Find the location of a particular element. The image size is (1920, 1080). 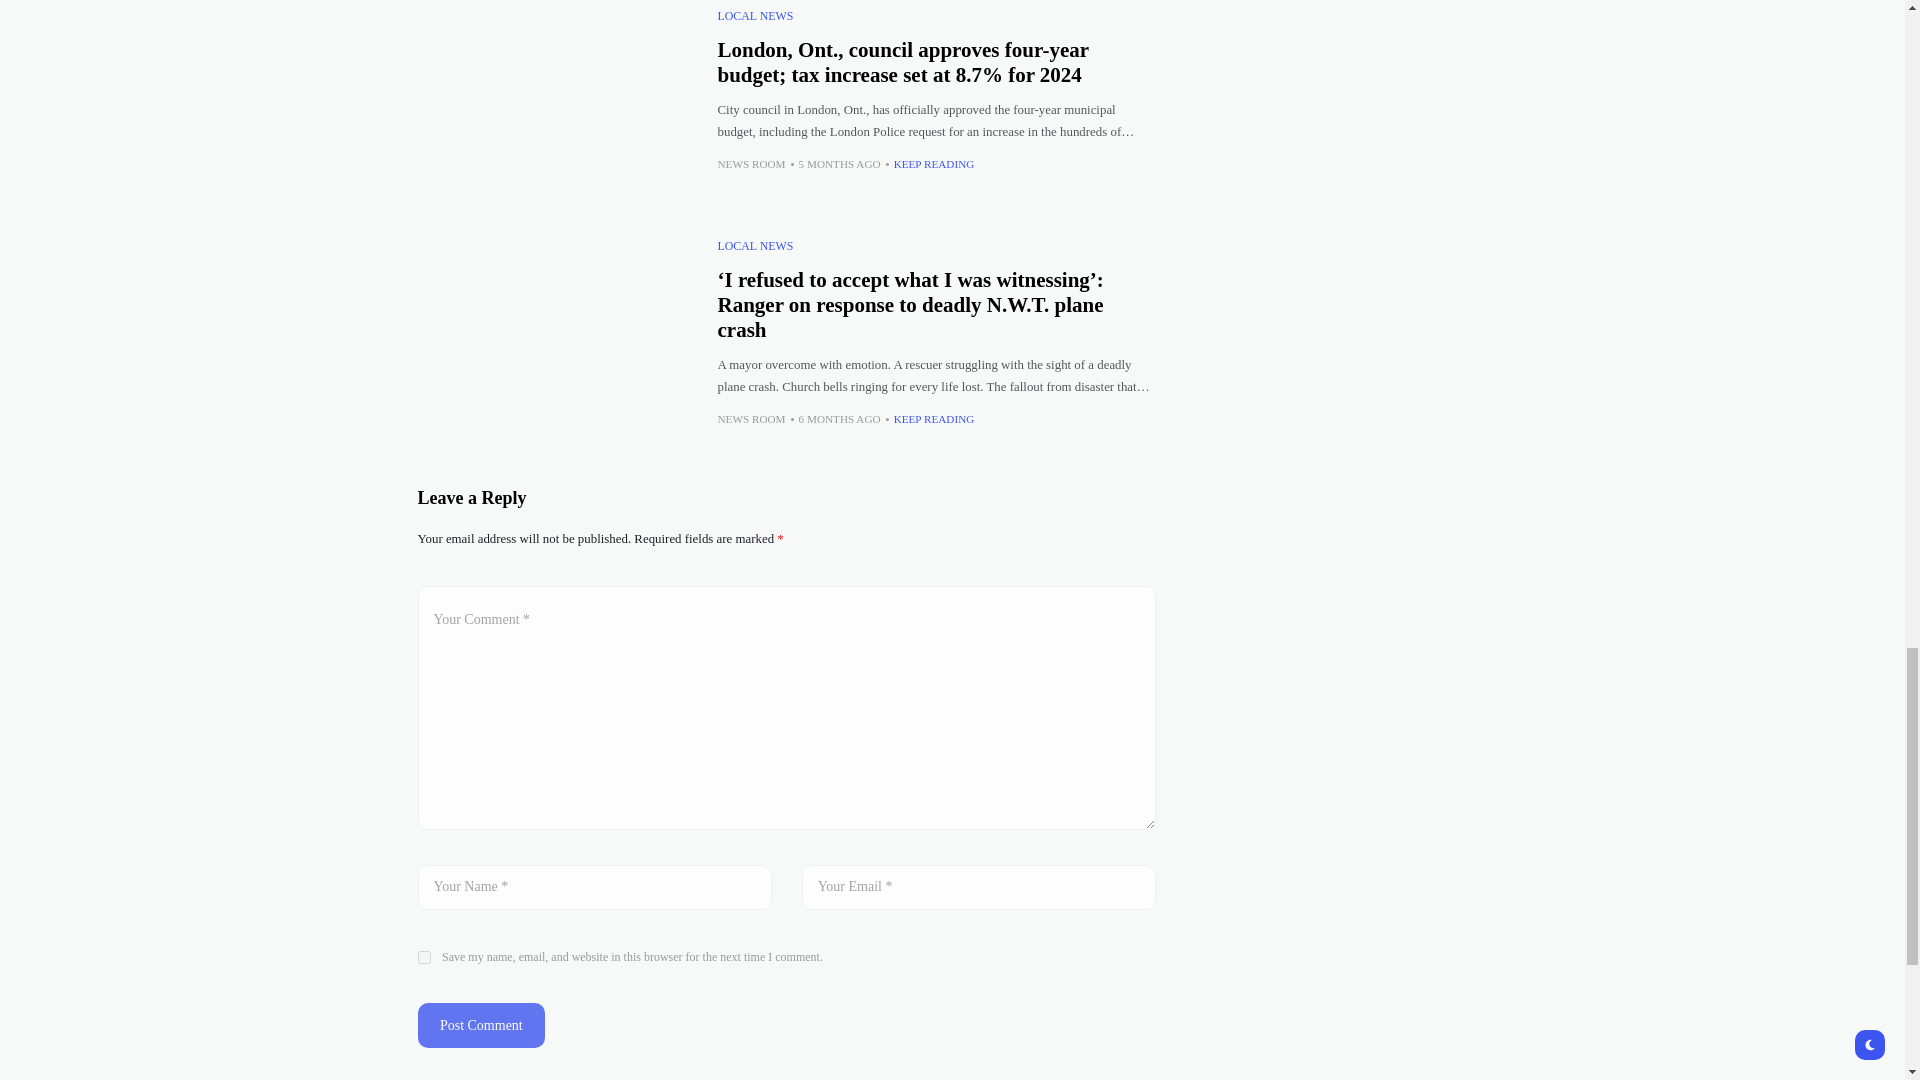

Posts by News Room is located at coordinates (752, 164).